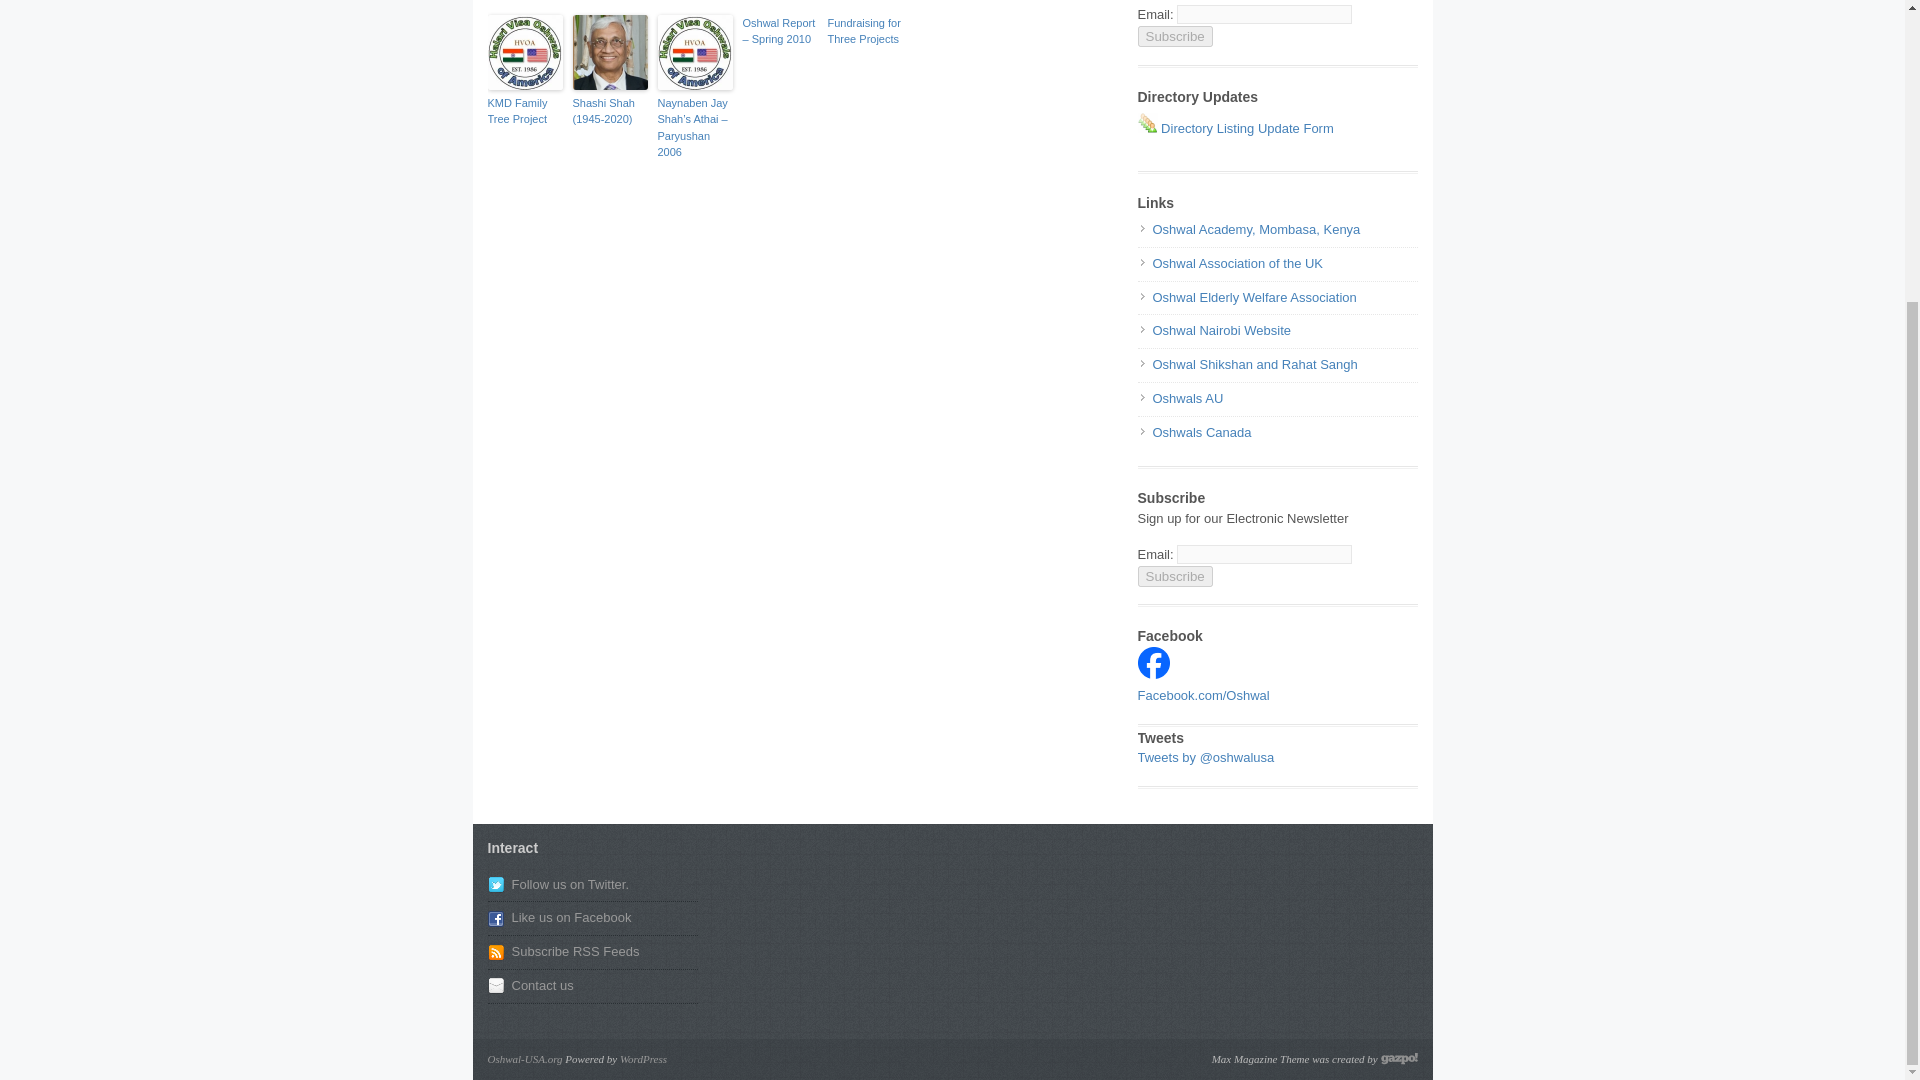  Describe the element at coordinates (1254, 297) in the screenshot. I see `Oshwal Elderly Welfare Association` at that location.